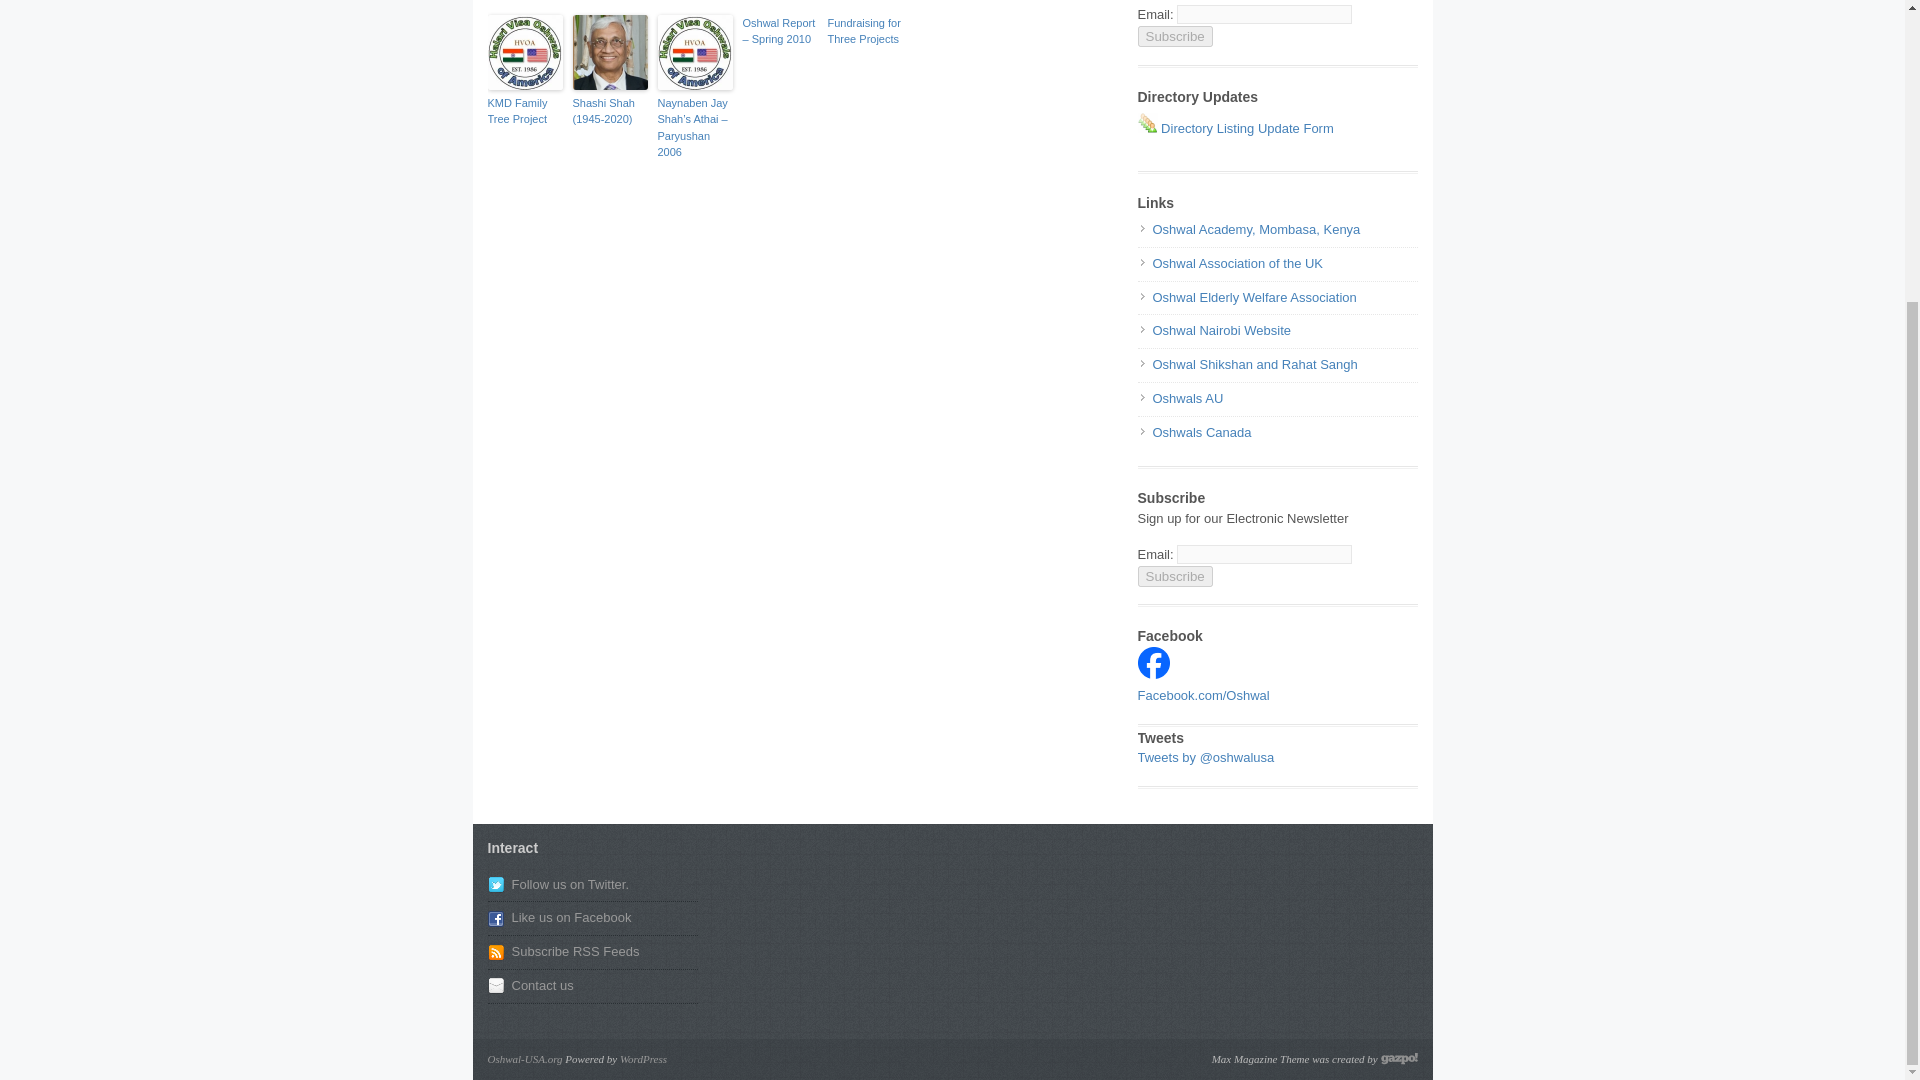  Describe the element at coordinates (1254, 297) in the screenshot. I see `Oshwal Elderly Welfare Association` at that location.